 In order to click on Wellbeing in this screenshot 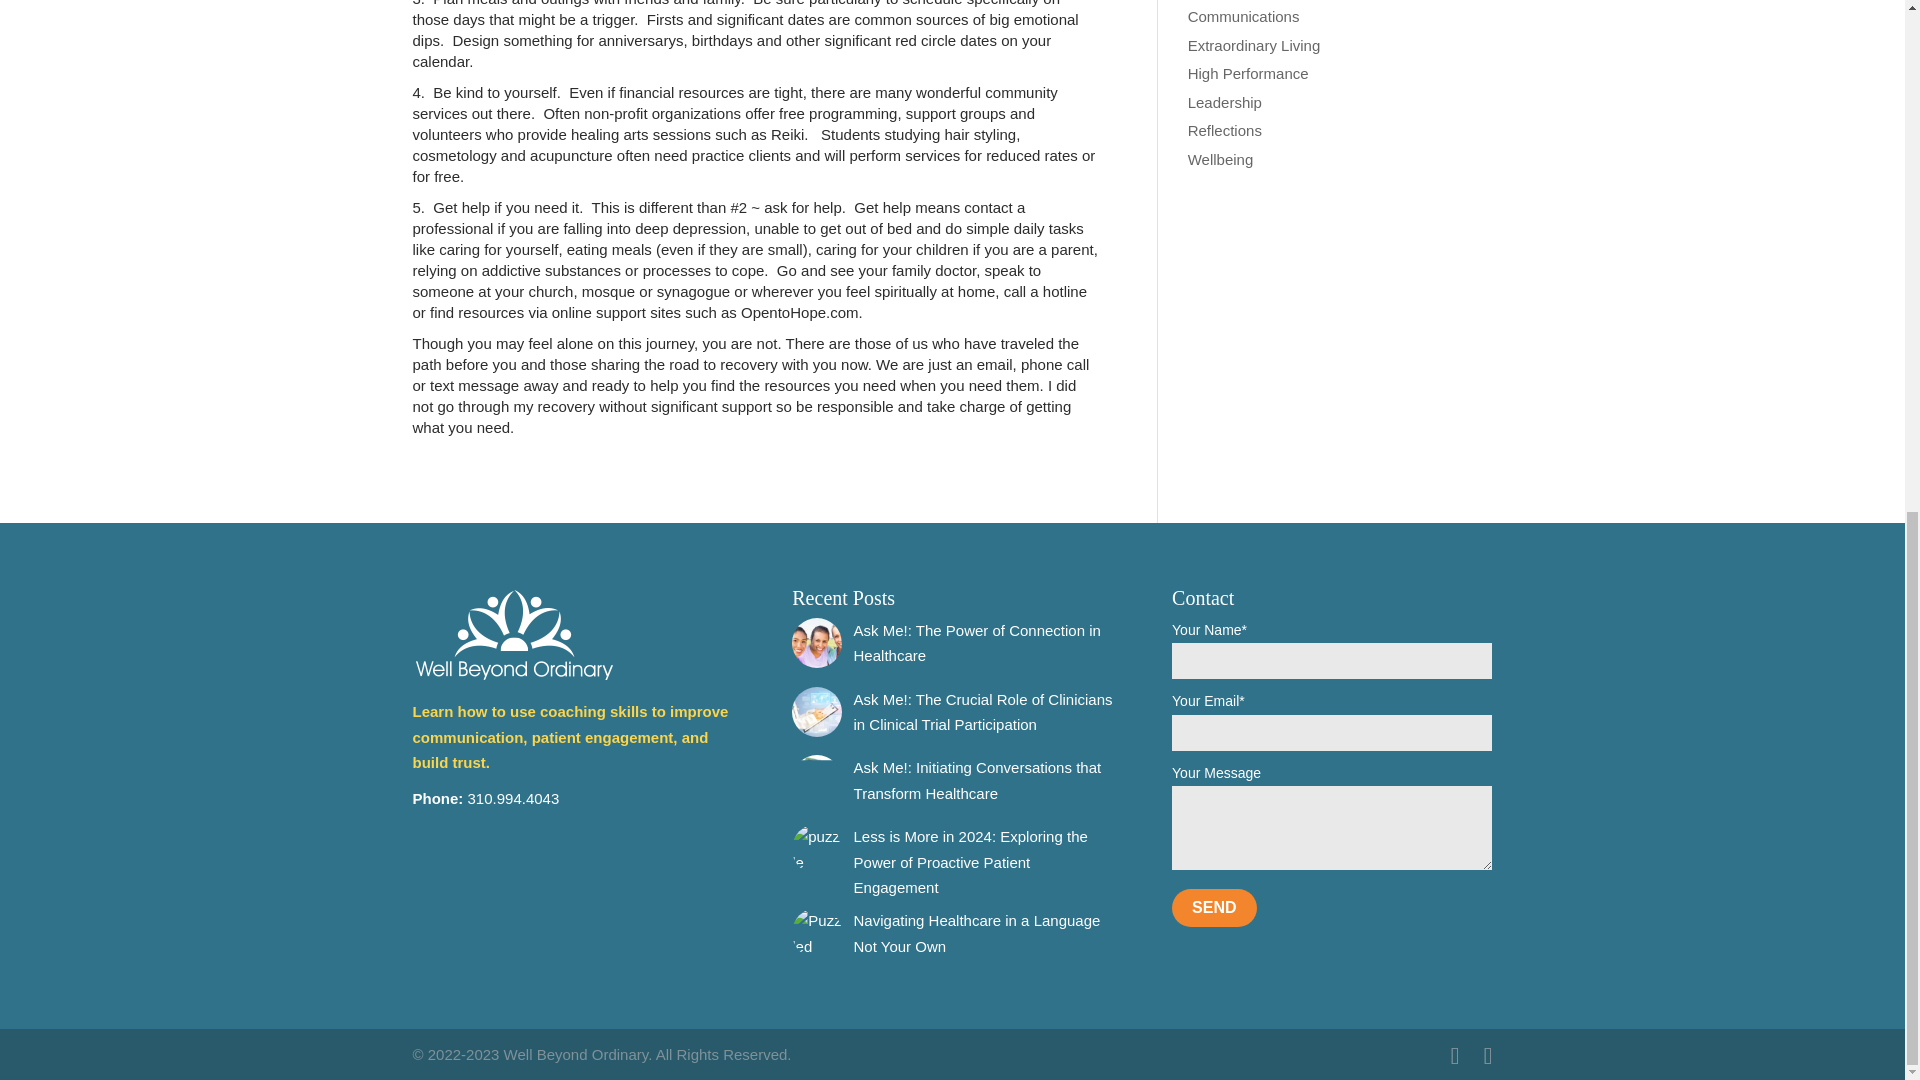, I will do `click(1220, 158)`.